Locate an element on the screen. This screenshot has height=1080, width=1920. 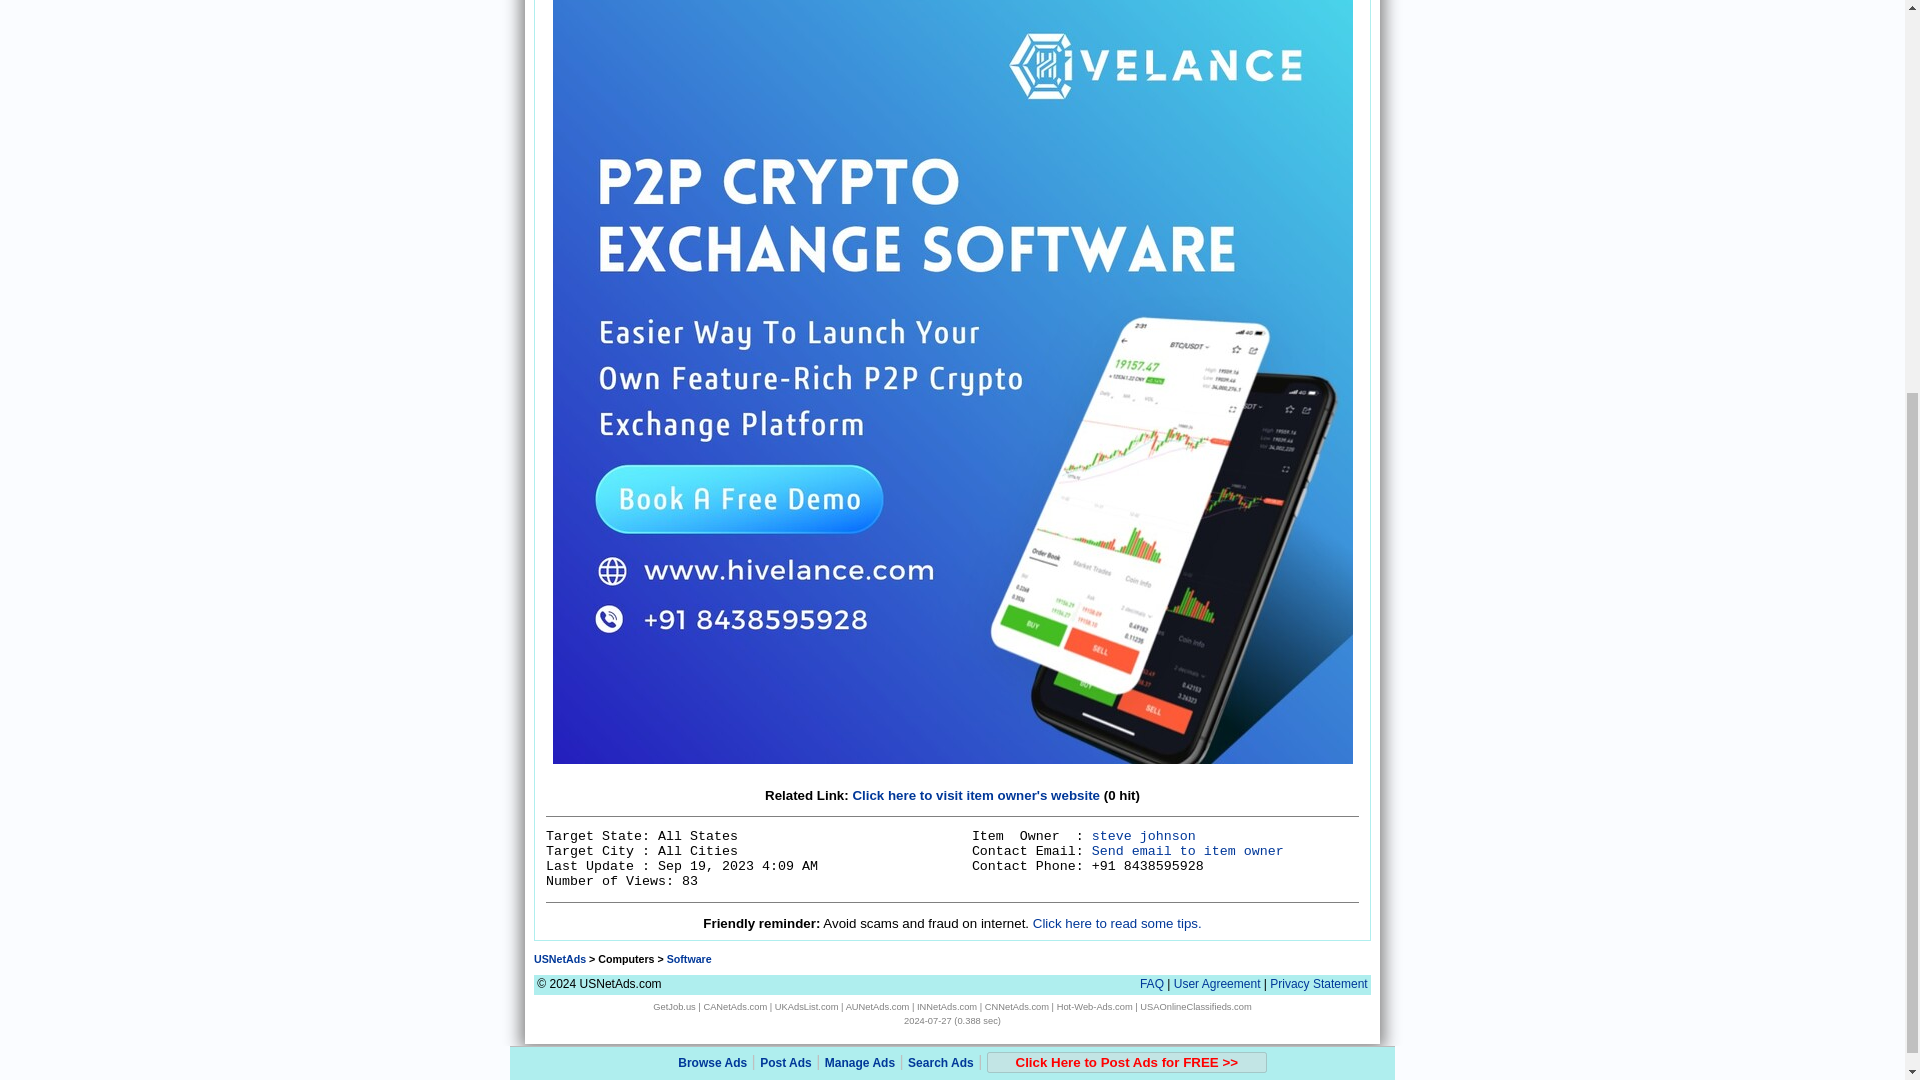
Browse all items posted by this owner is located at coordinates (1144, 836).